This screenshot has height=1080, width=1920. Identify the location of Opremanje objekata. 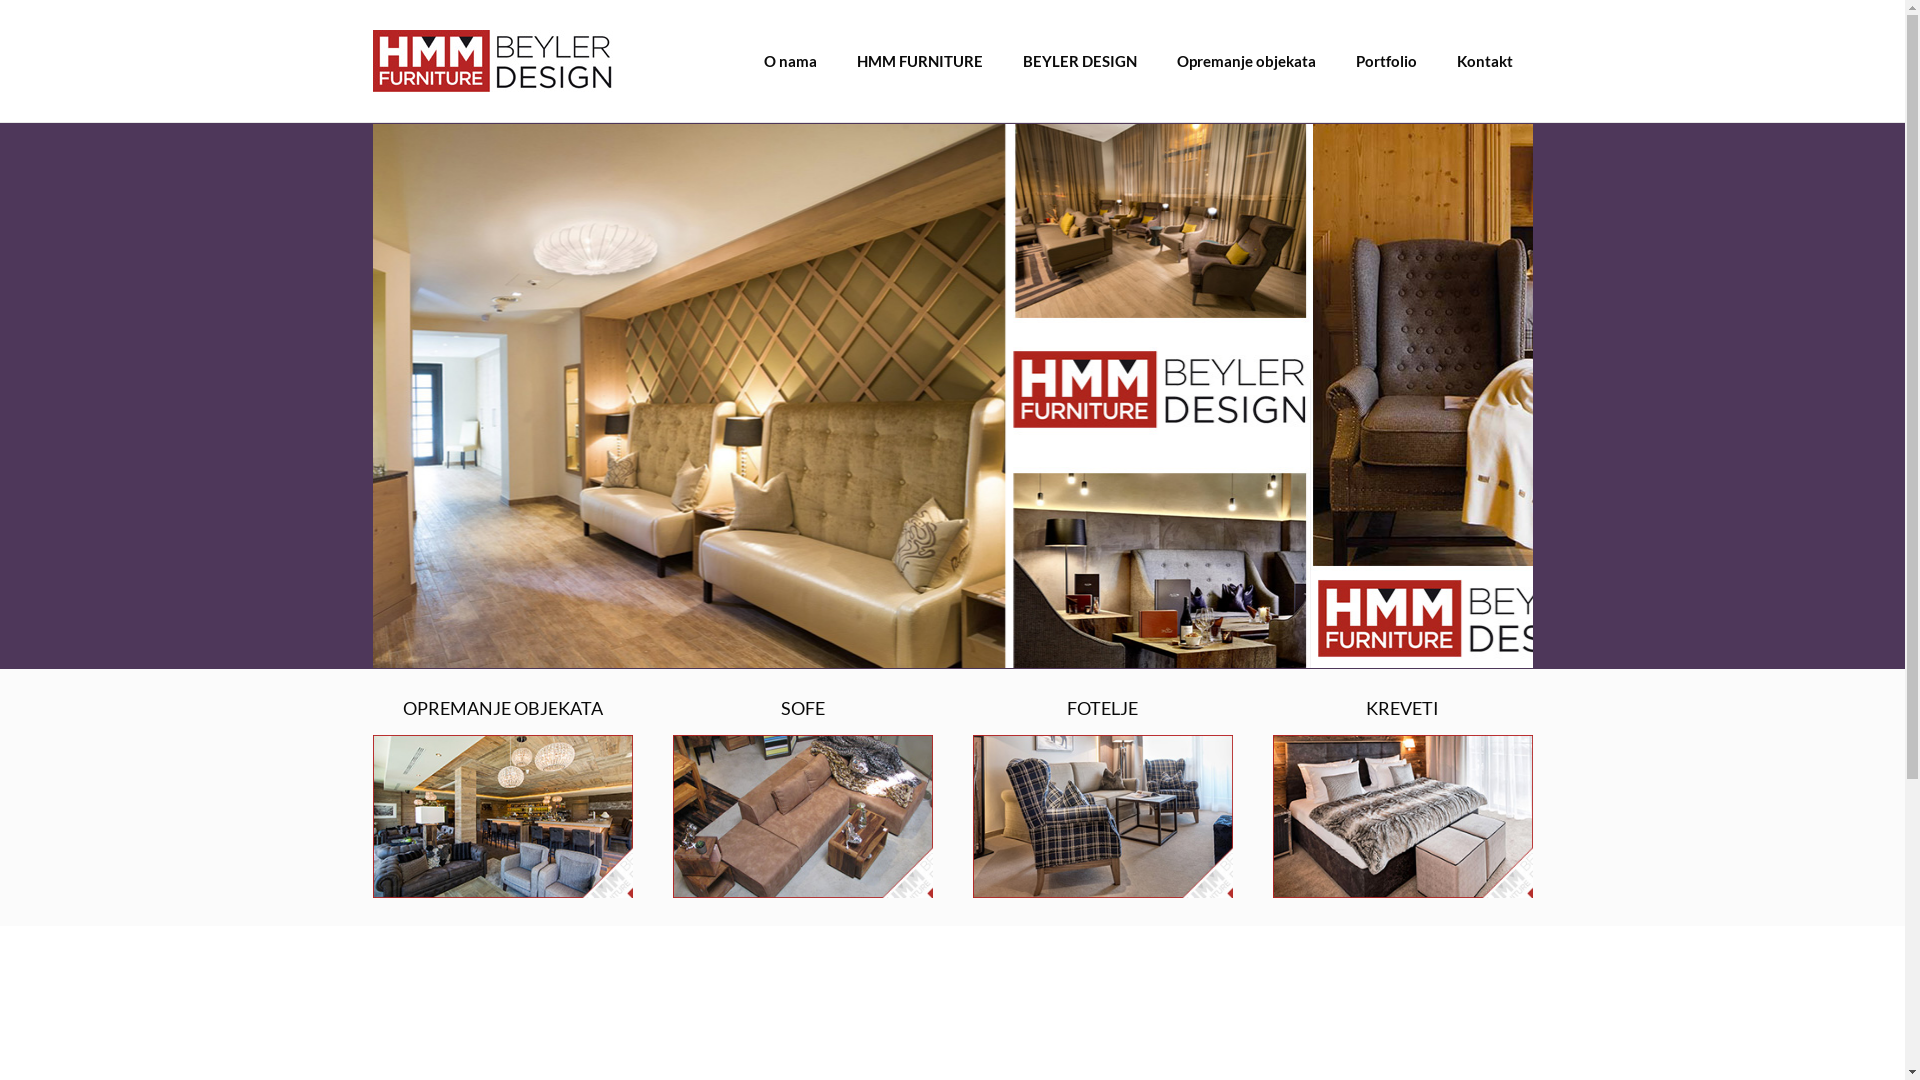
(1246, 61).